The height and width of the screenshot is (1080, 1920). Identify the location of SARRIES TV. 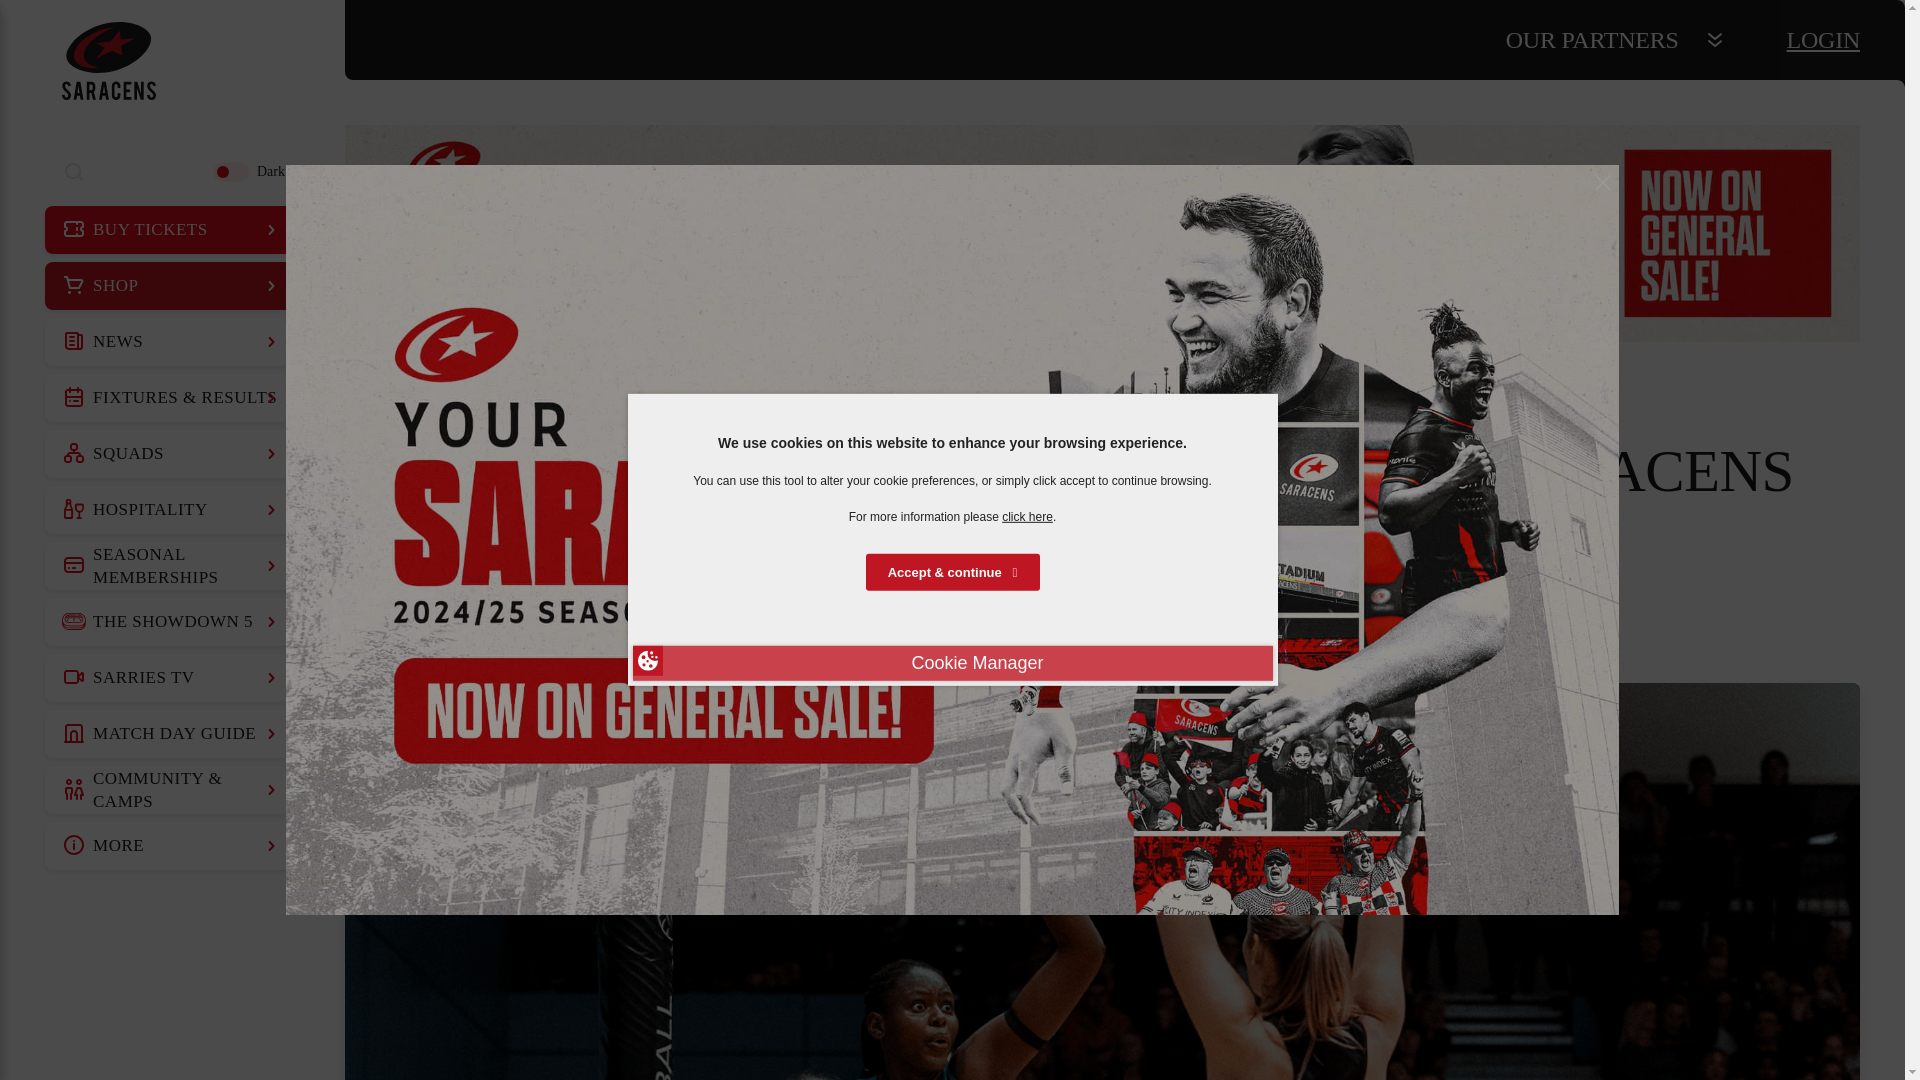
(172, 678).